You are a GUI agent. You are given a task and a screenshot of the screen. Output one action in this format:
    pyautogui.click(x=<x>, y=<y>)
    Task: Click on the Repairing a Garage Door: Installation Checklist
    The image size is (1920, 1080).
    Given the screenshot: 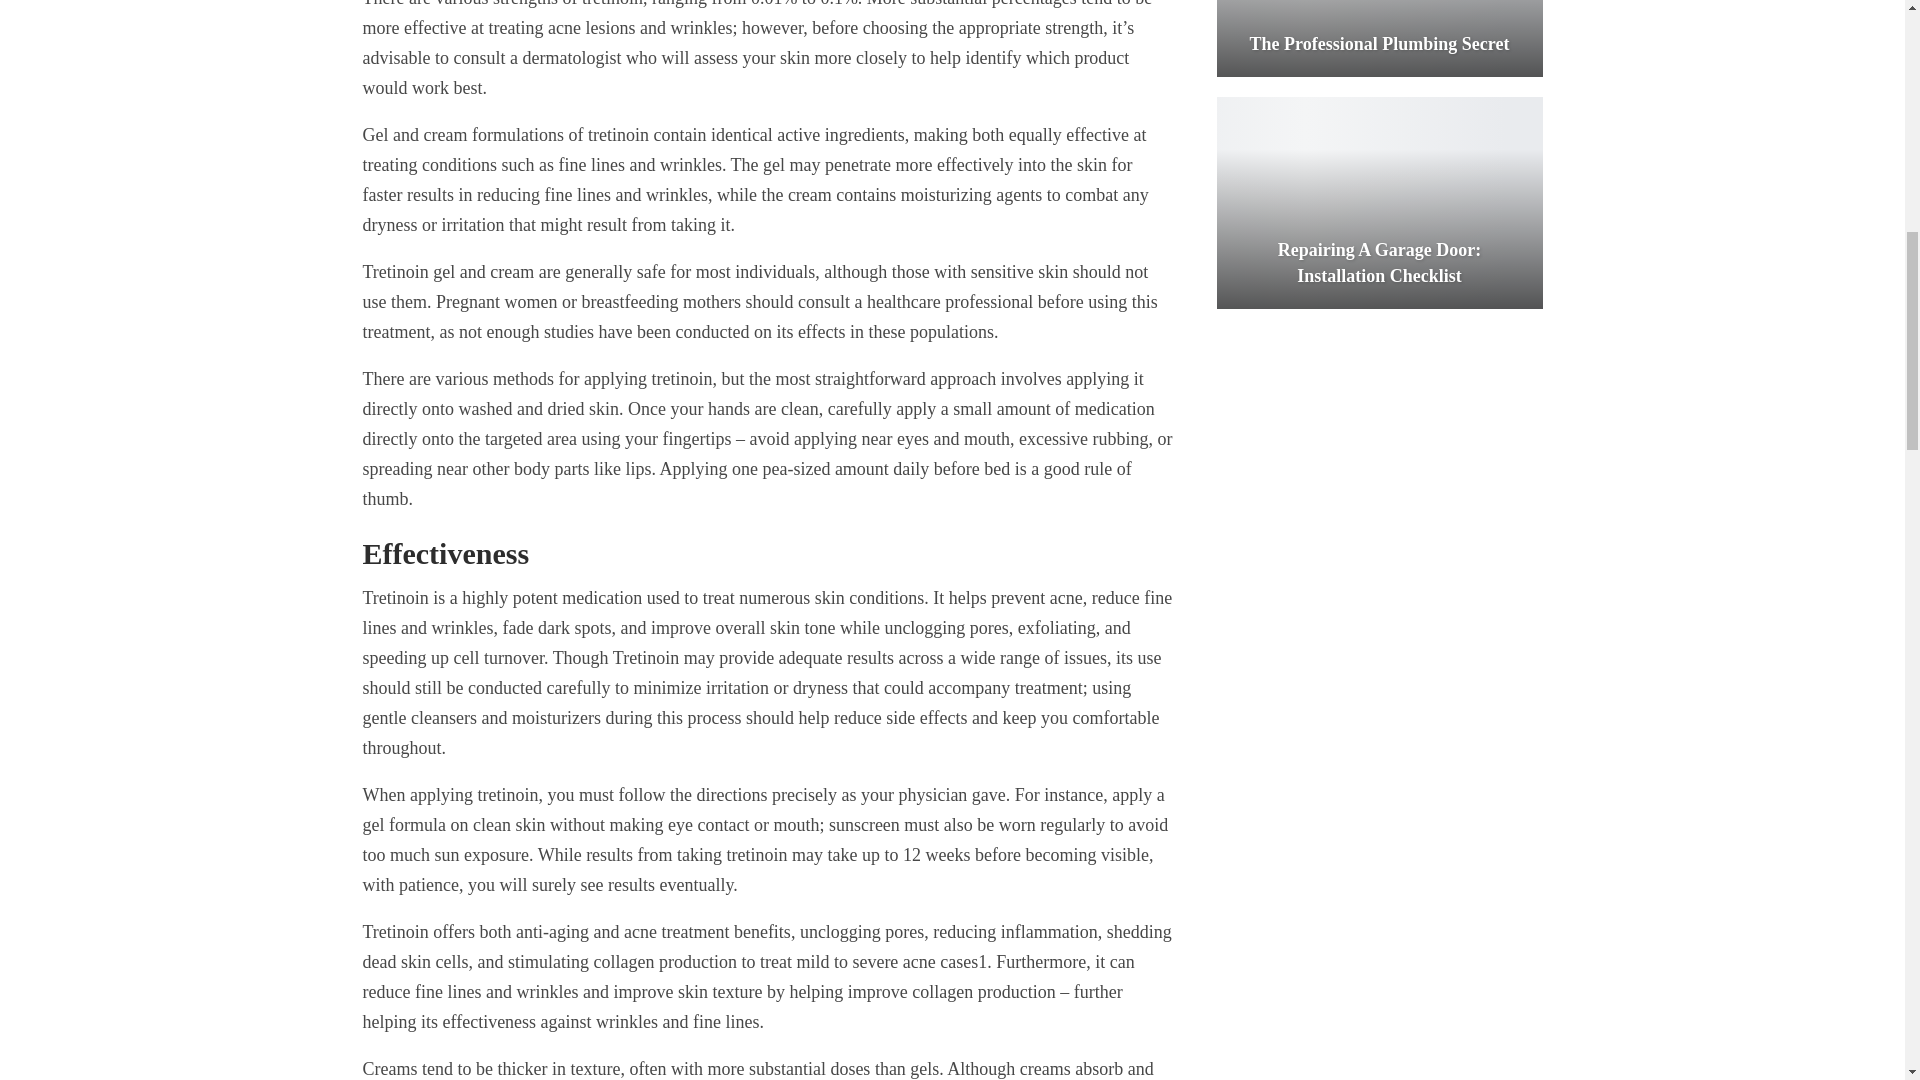 What is the action you would take?
    pyautogui.click(x=1378, y=202)
    